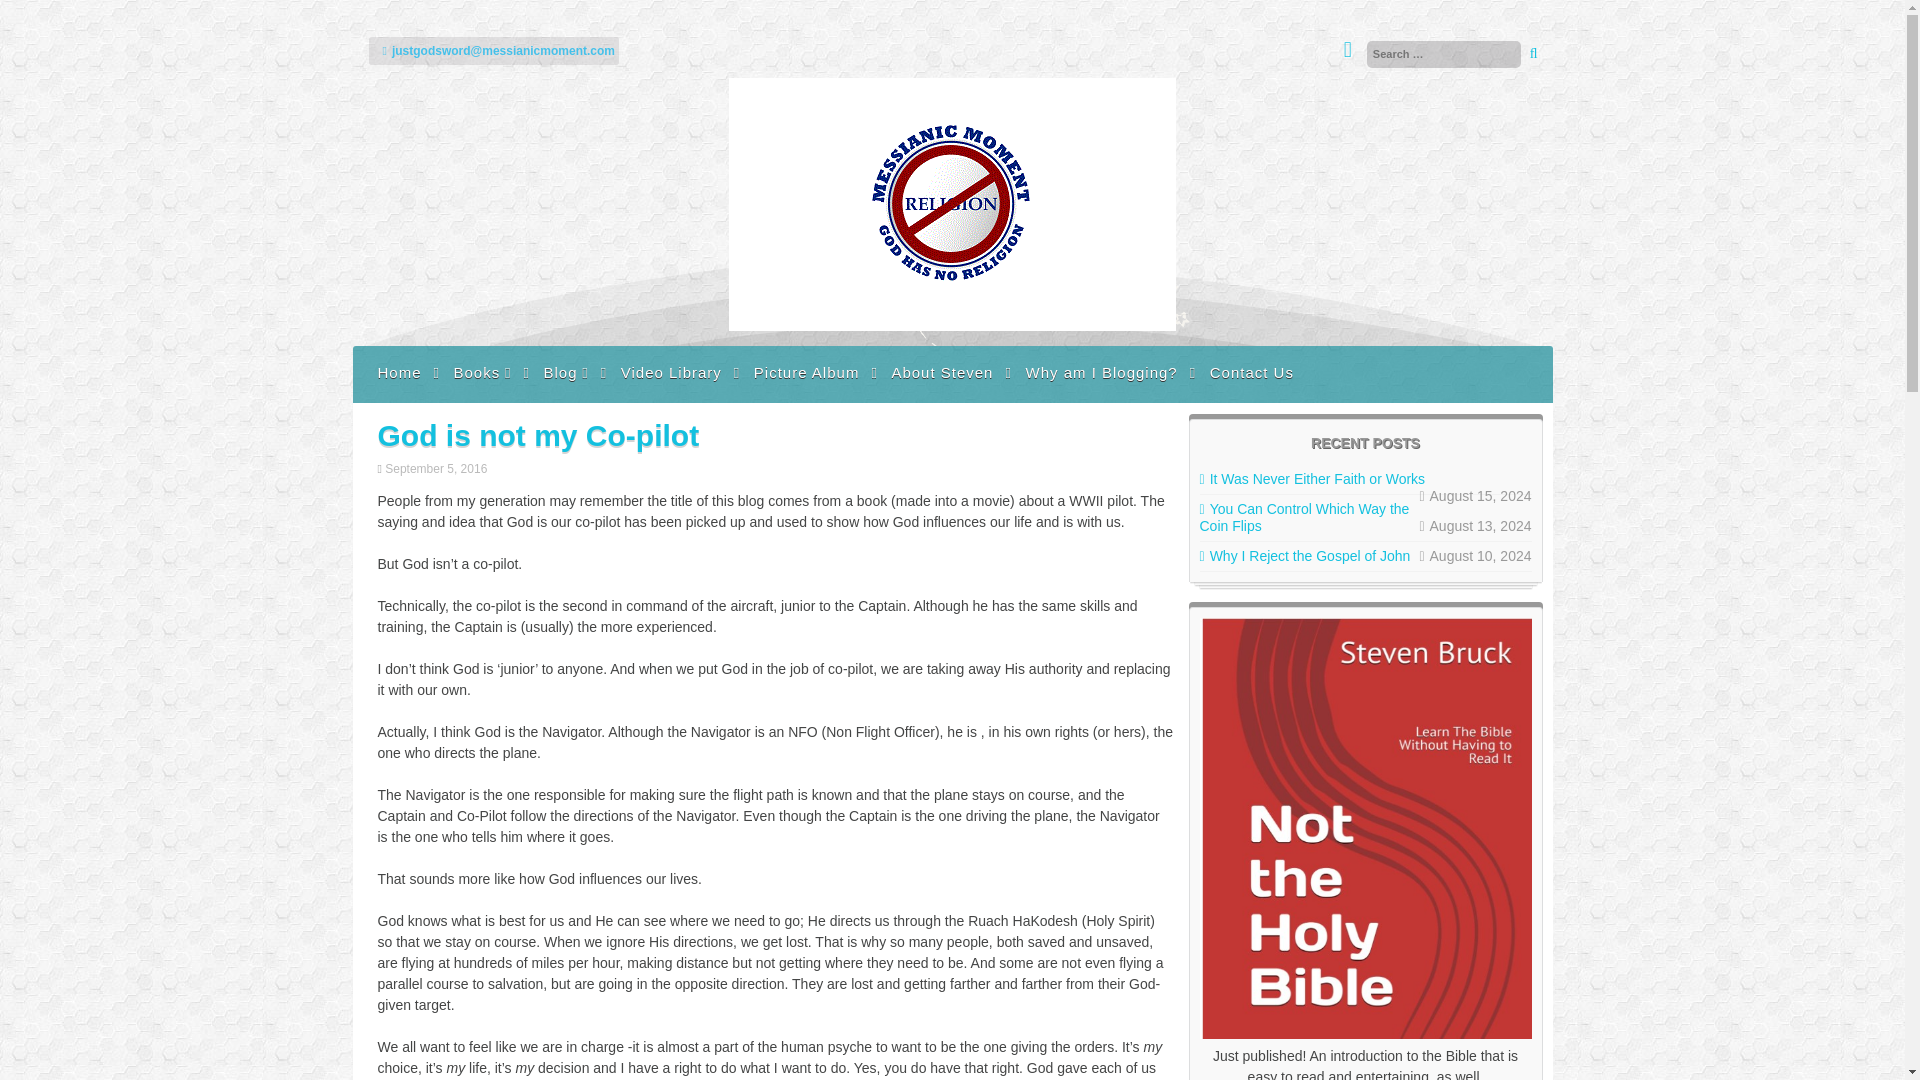 This screenshot has height=1080, width=1920. Describe the element at coordinates (952, 325) in the screenshot. I see `Messianic Moment` at that location.